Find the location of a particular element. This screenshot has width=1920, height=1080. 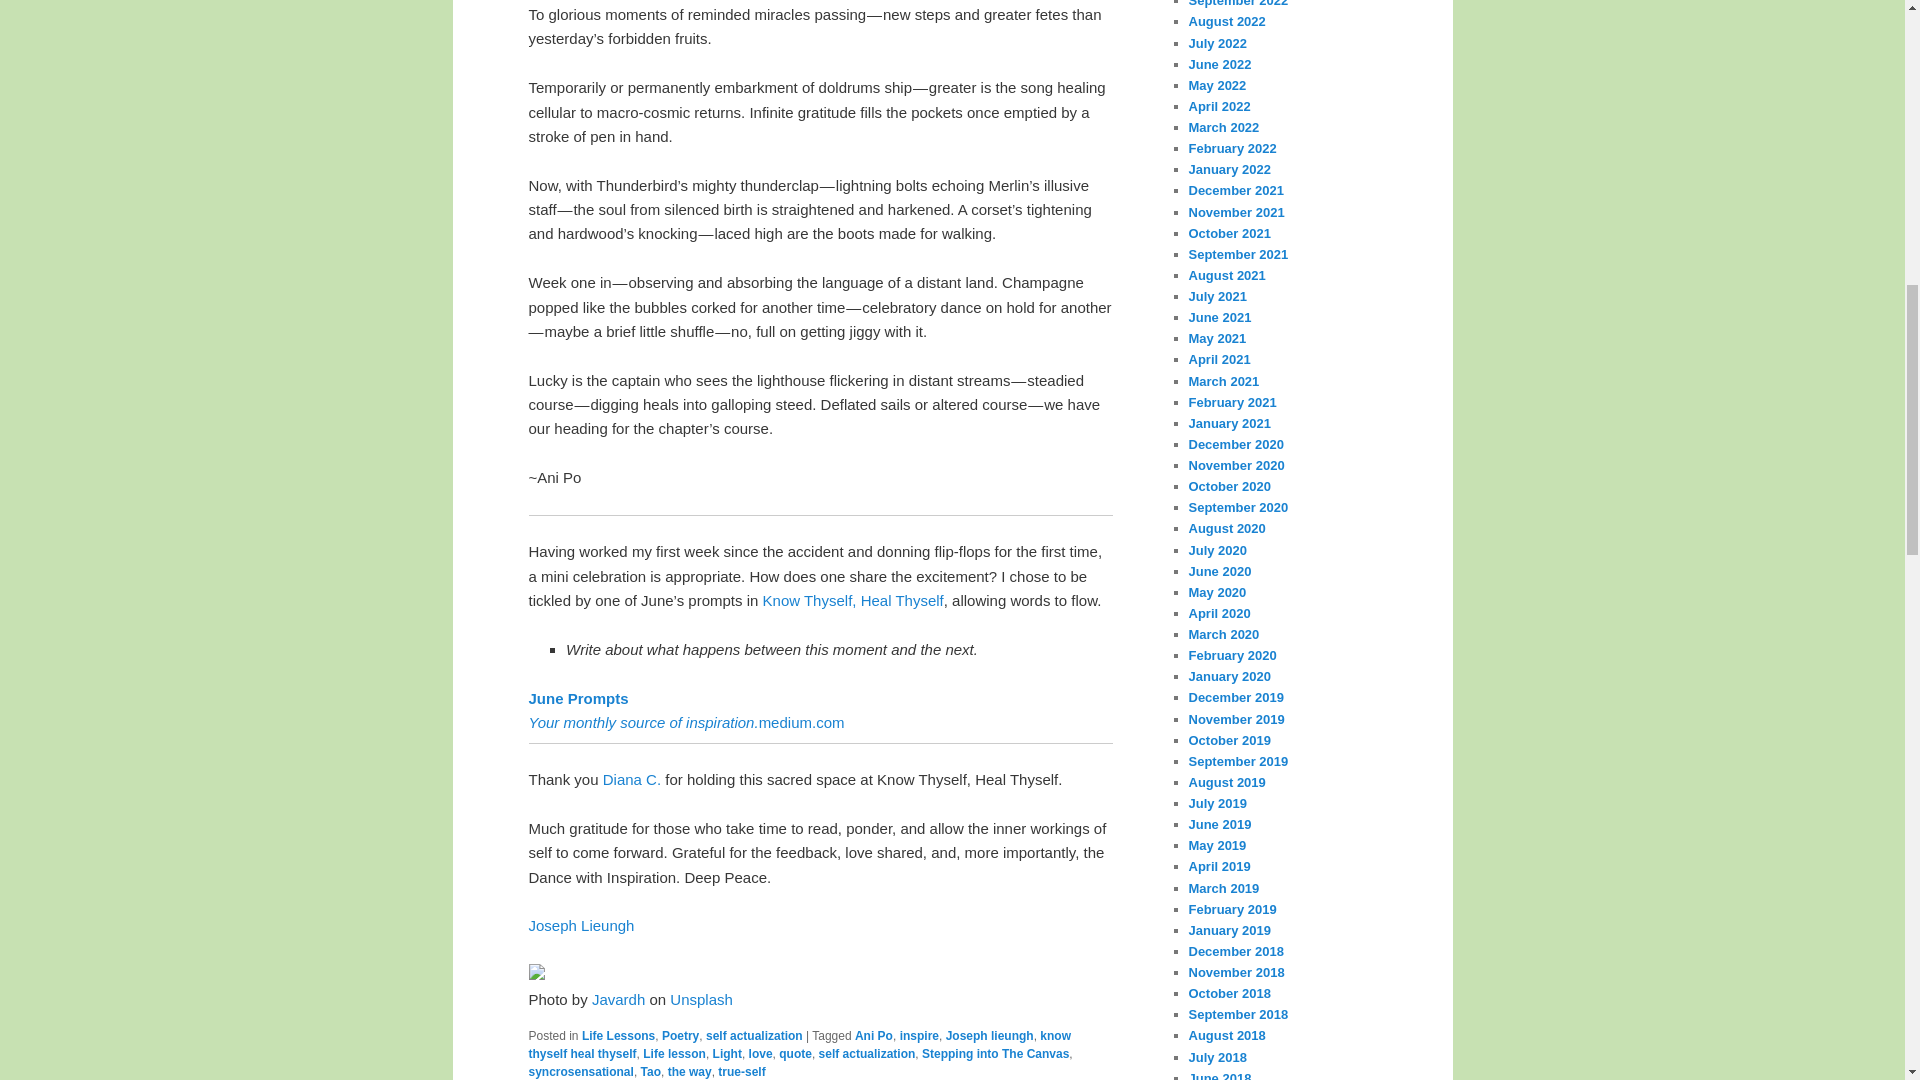

self actualization is located at coordinates (867, 1053).